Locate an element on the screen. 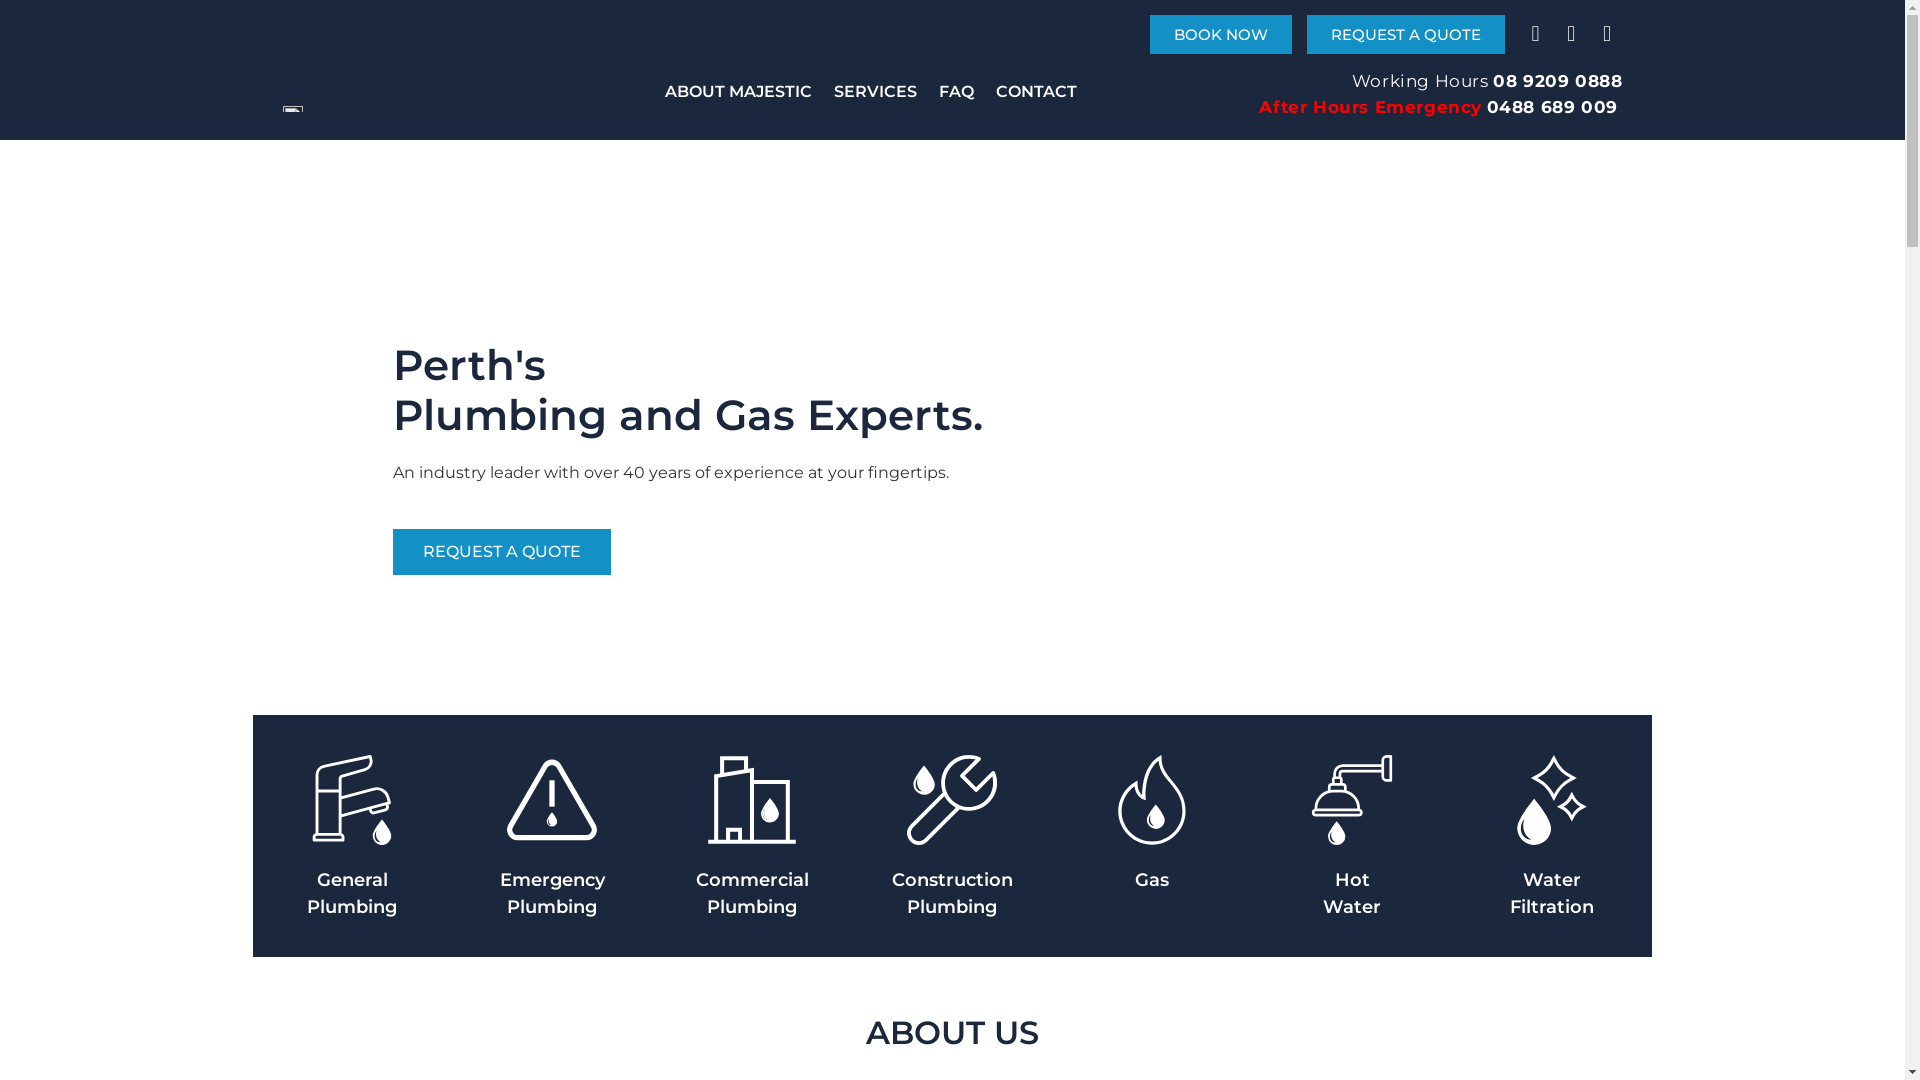  General
Plumbing is located at coordinates (352, 894).